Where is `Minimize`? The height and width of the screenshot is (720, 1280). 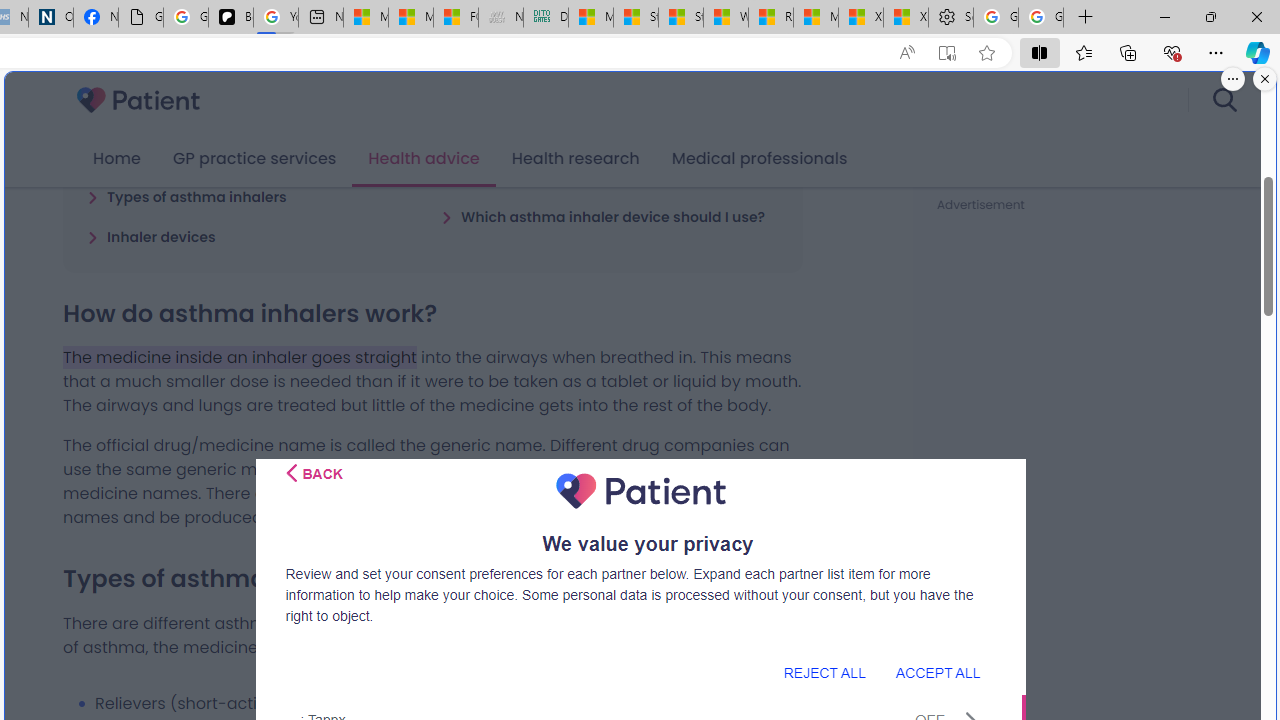 Minimize is located at coordinates (1164, 16).